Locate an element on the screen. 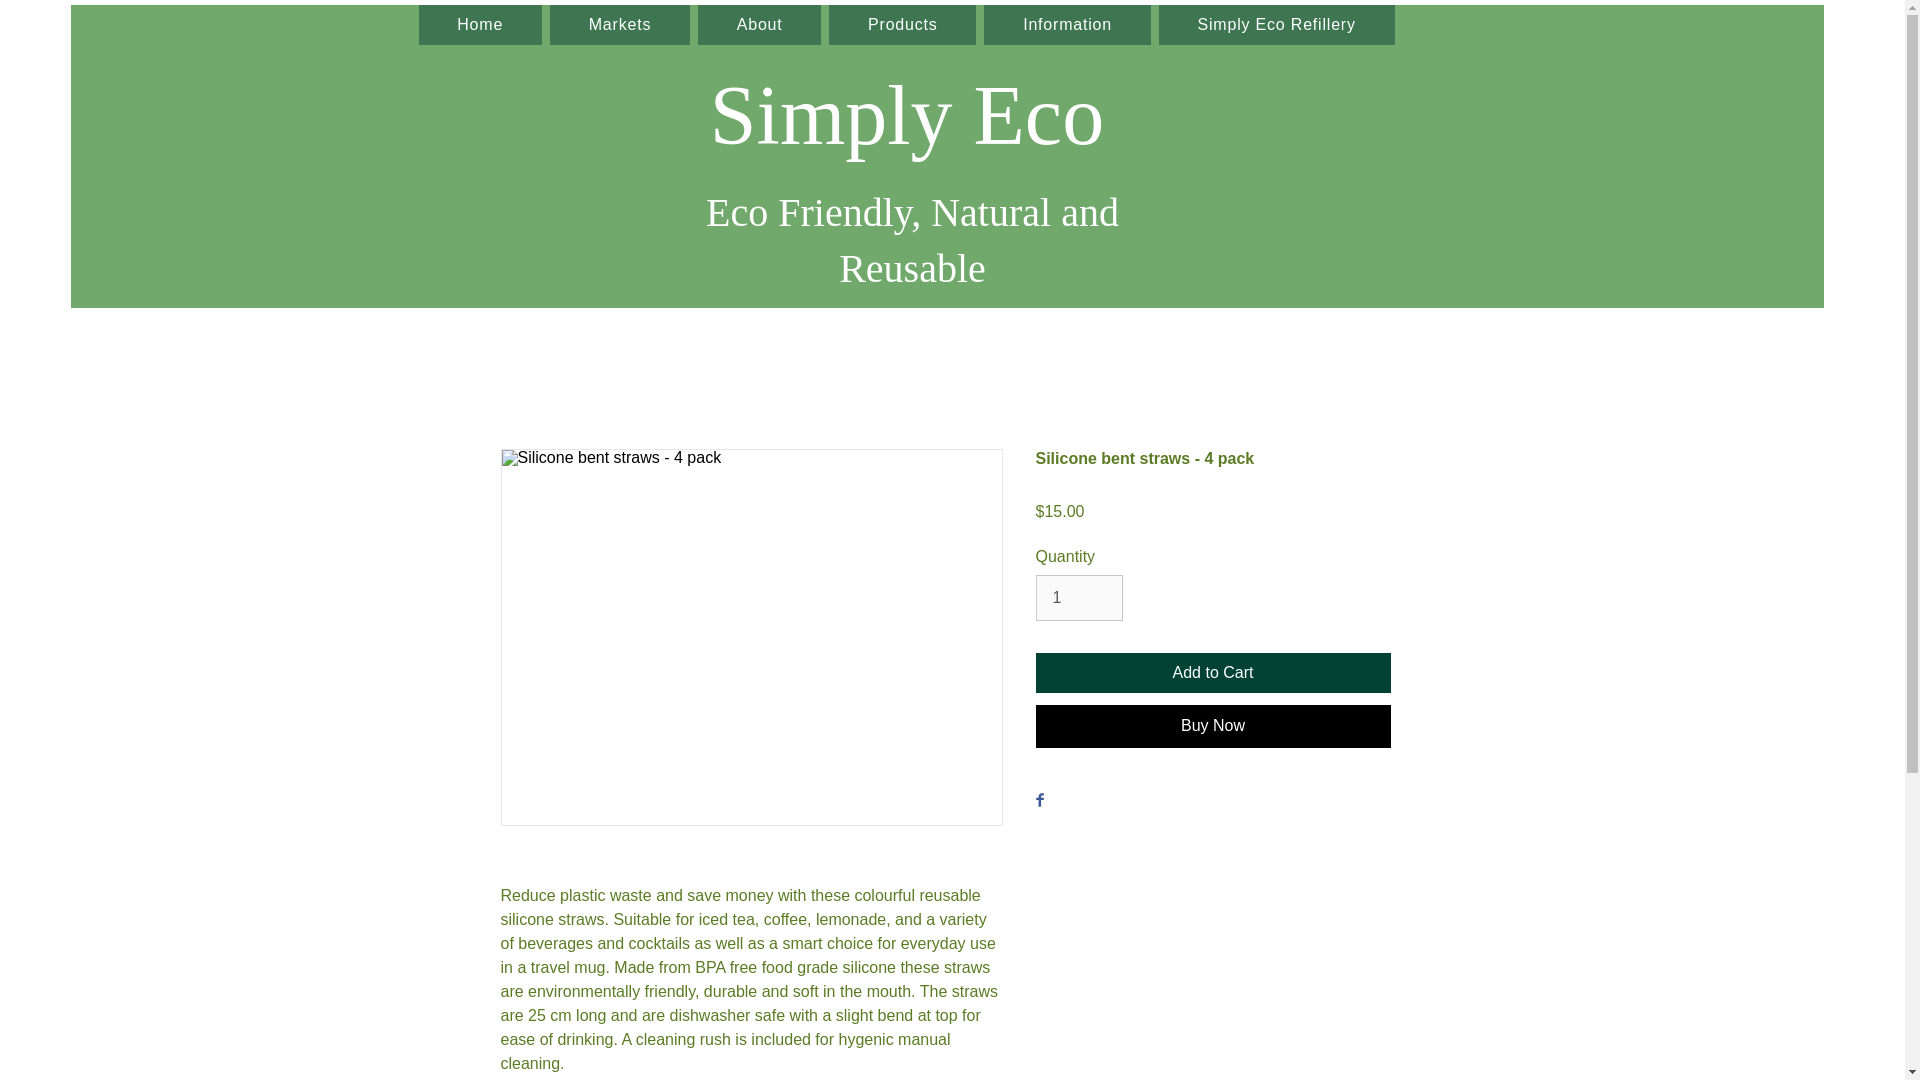 The width and height of the screenshot is (1920, 1080). Products is located at coordinates (902, 25).